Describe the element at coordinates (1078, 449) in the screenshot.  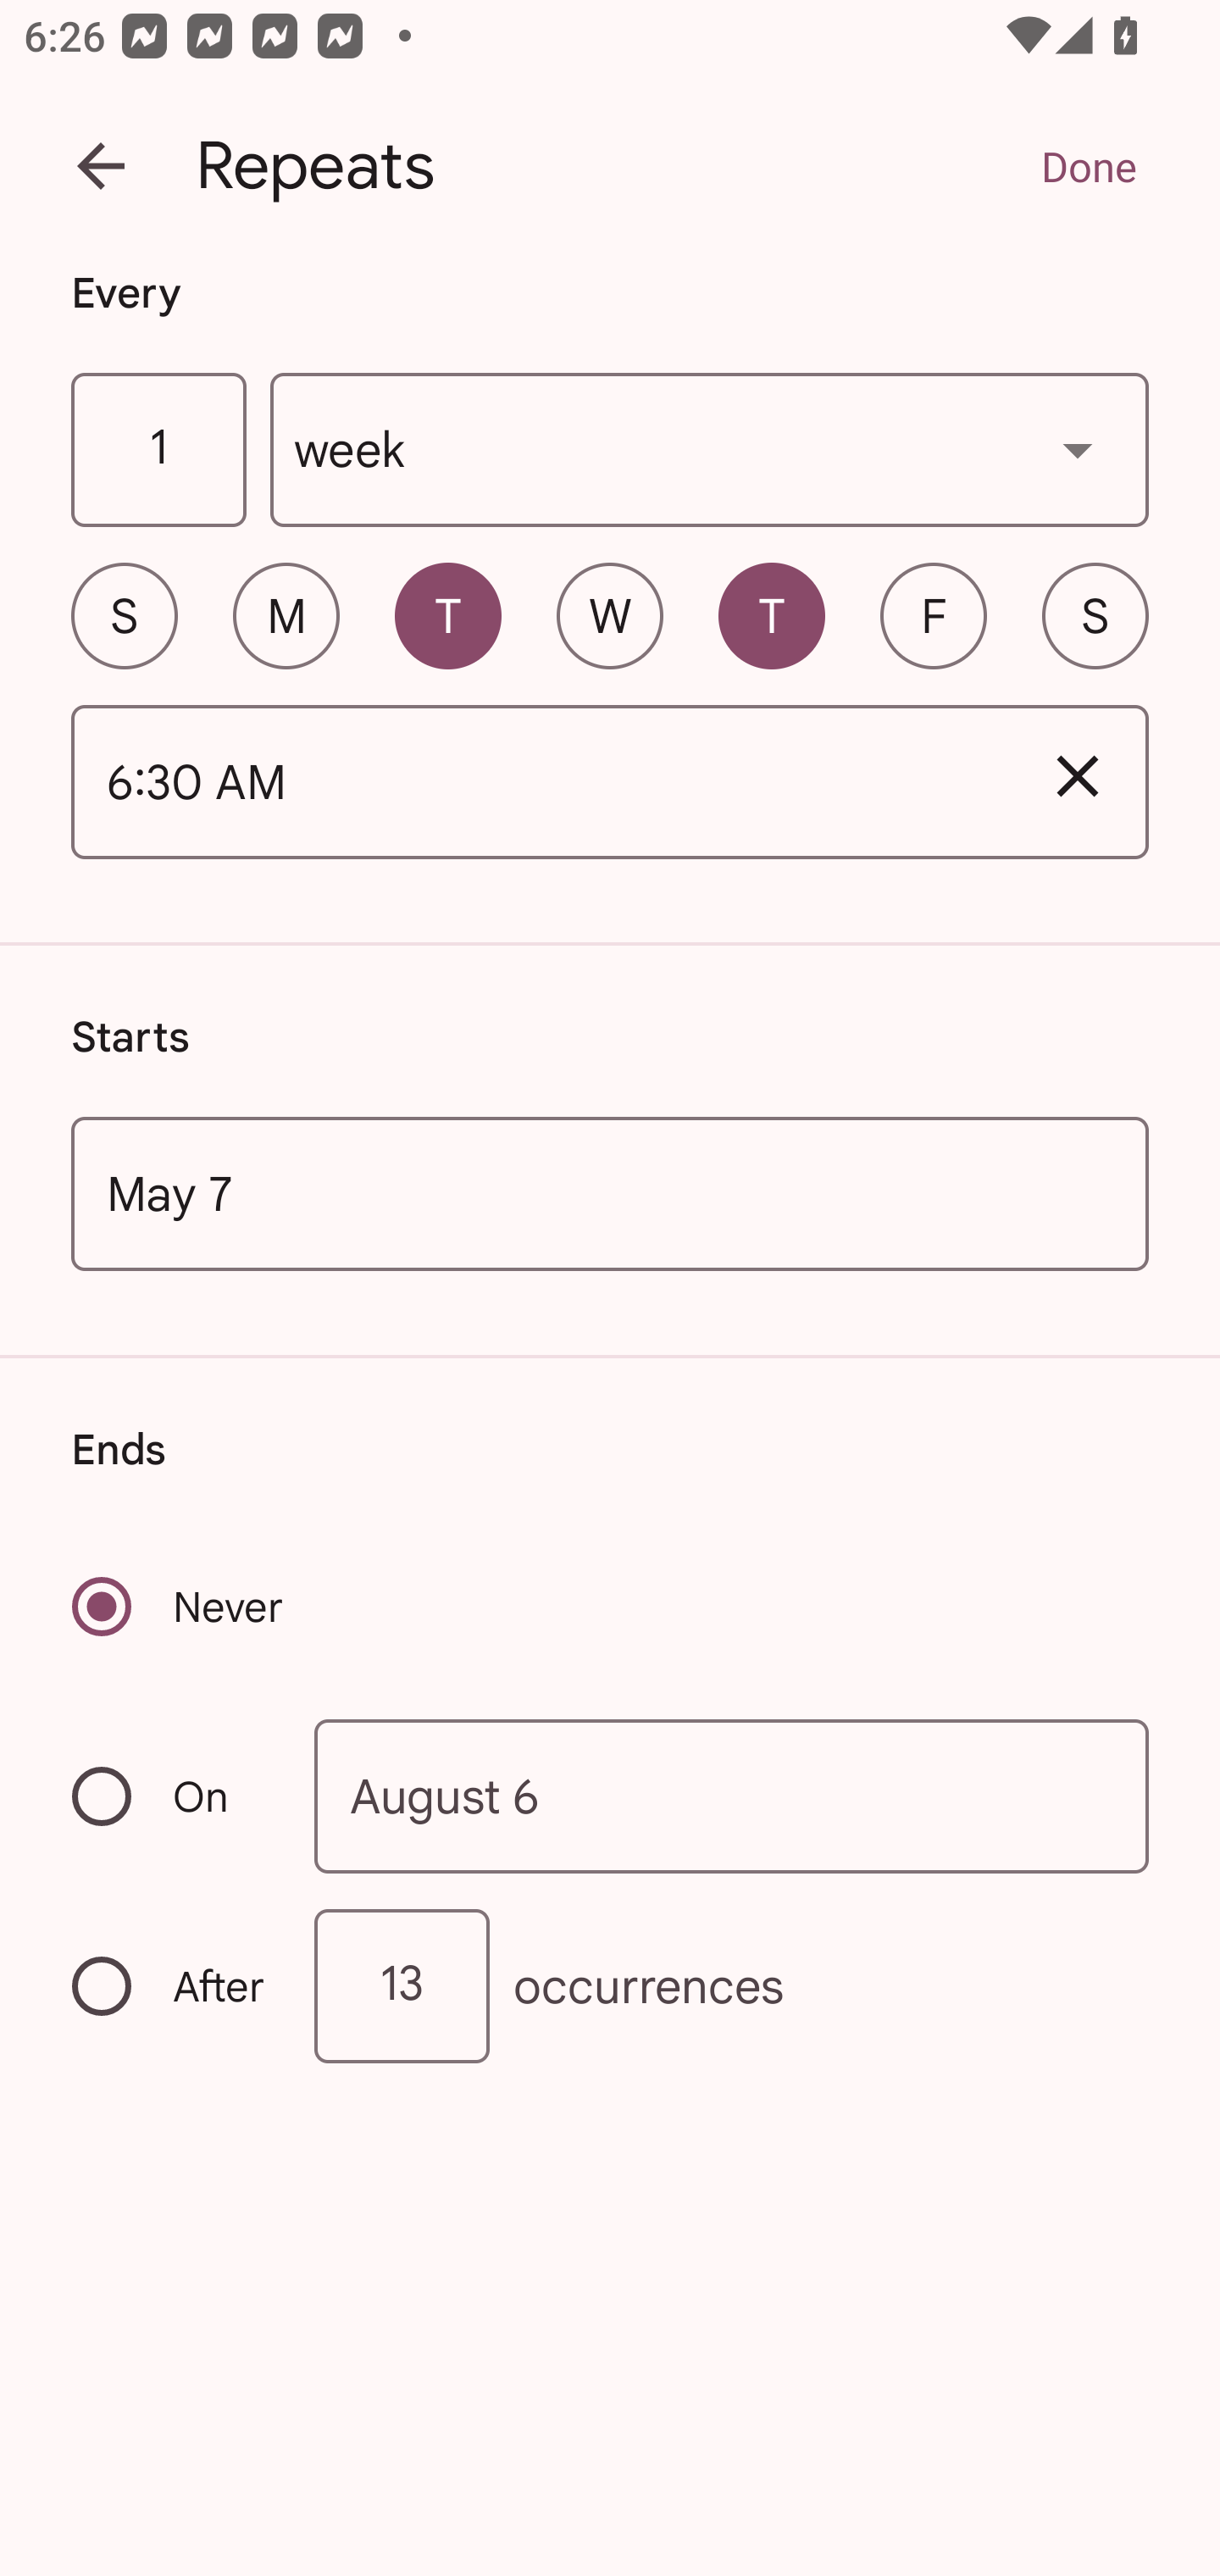
I see `Show dropdown menu` at that location.